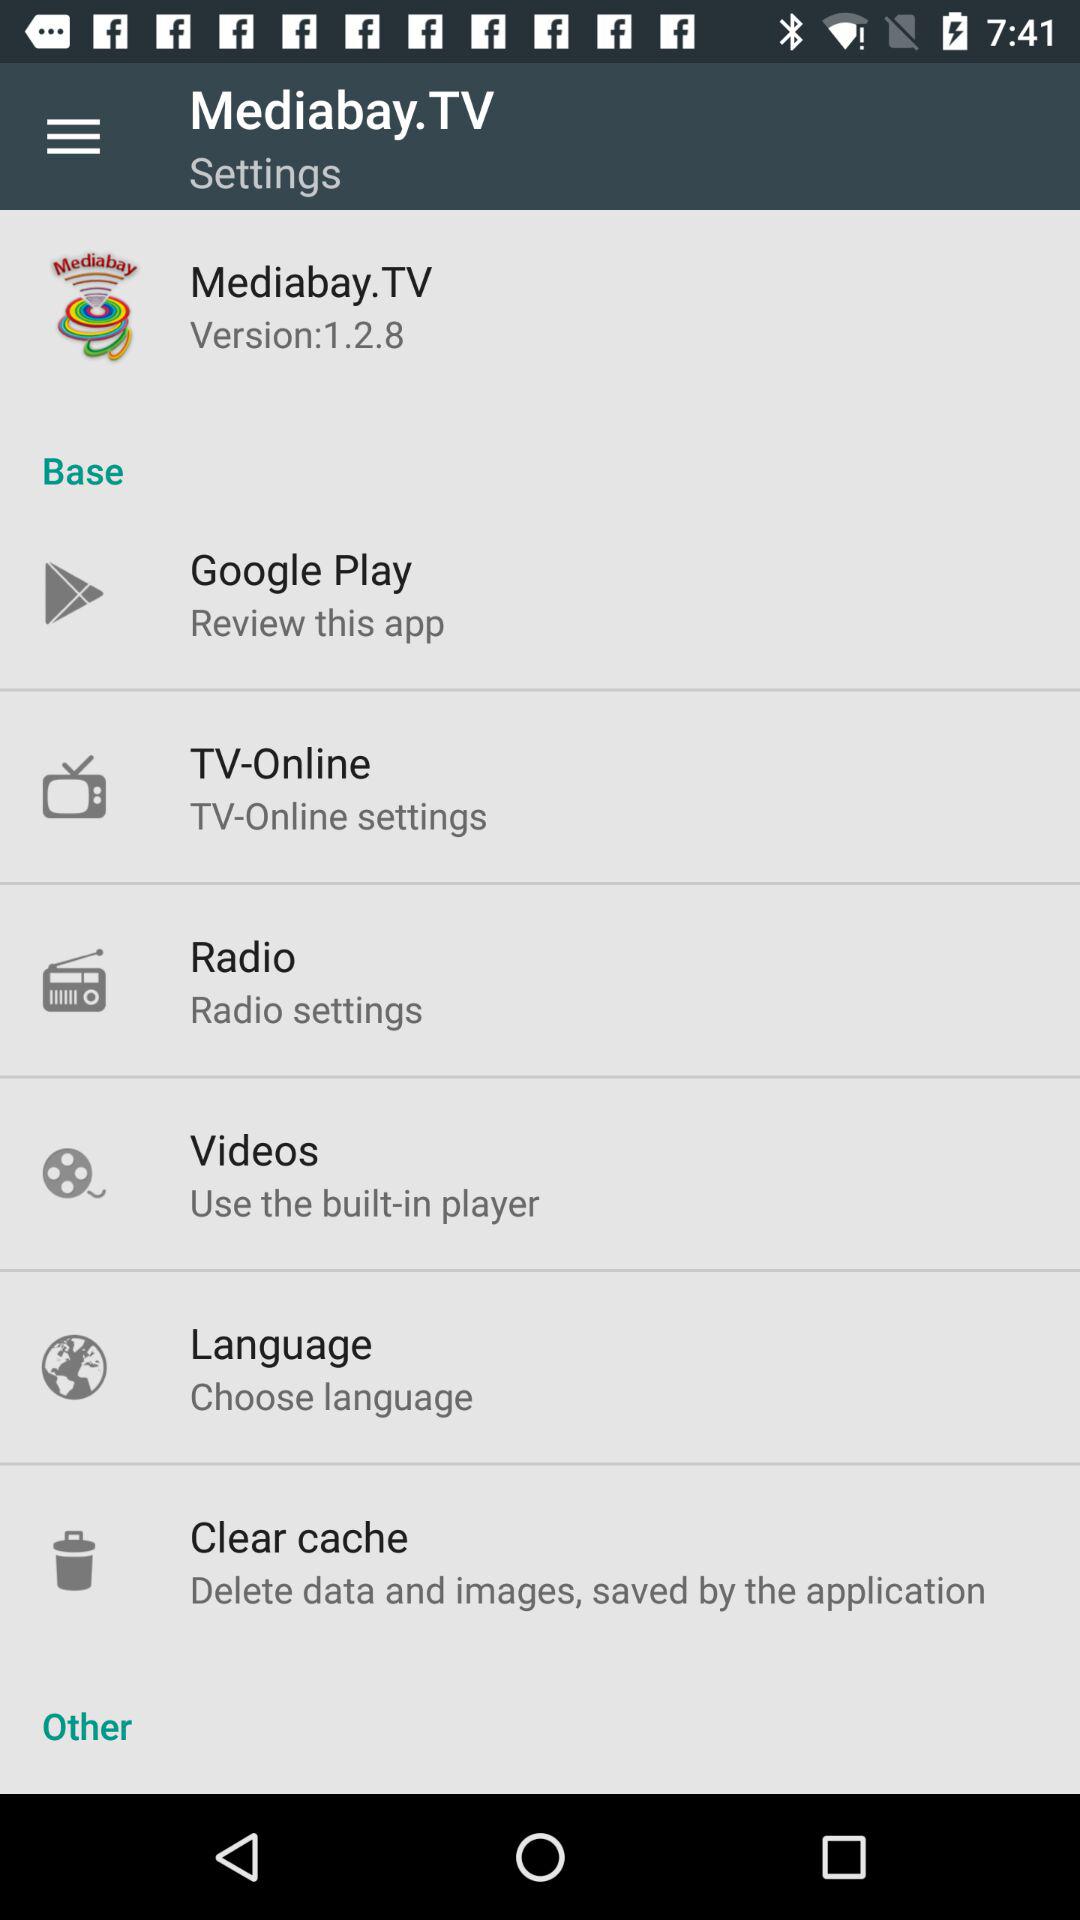 This screenshot has width=1080, height=1920. What do you see at coordinates (254, 1148) in the screenshot?
I see `turn off videos` at bounding box center [254, 1148].